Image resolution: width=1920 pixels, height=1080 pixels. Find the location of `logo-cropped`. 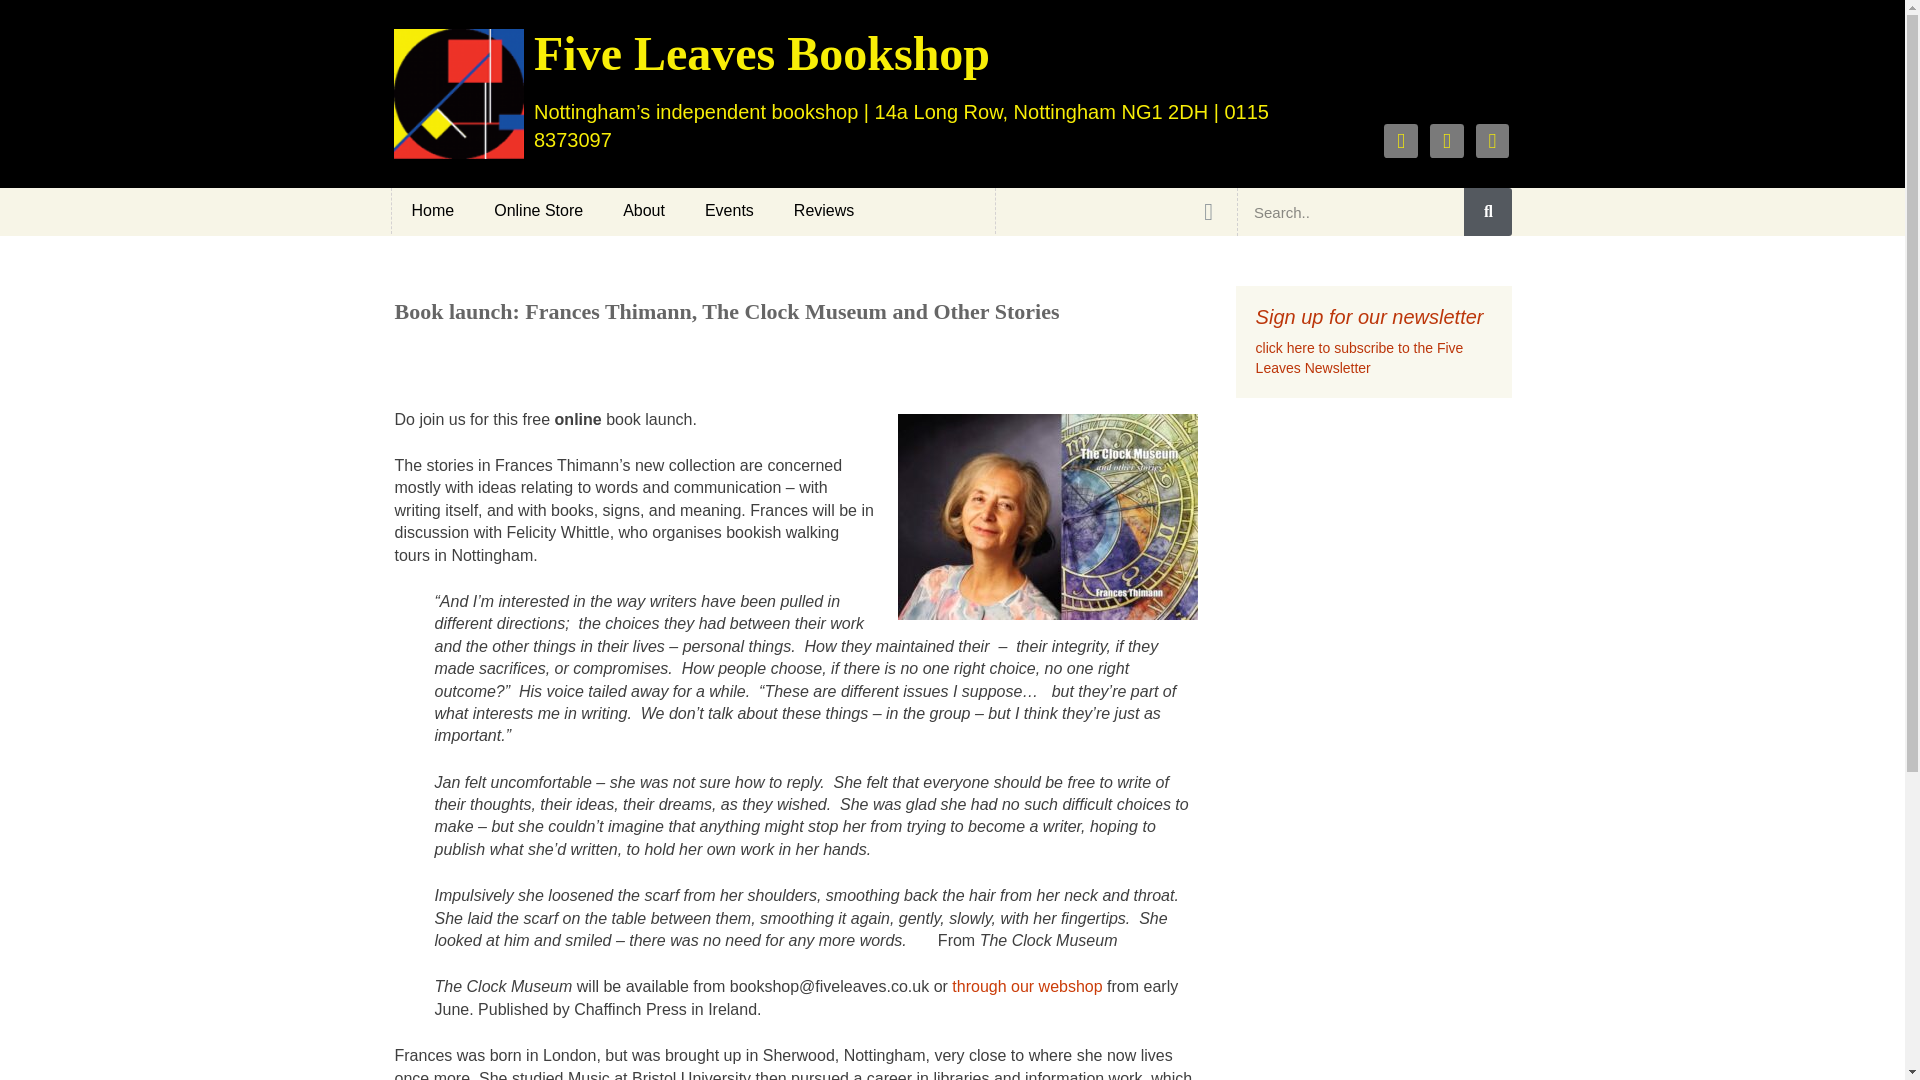

logo-cropped is located at coordinates (458, 94).